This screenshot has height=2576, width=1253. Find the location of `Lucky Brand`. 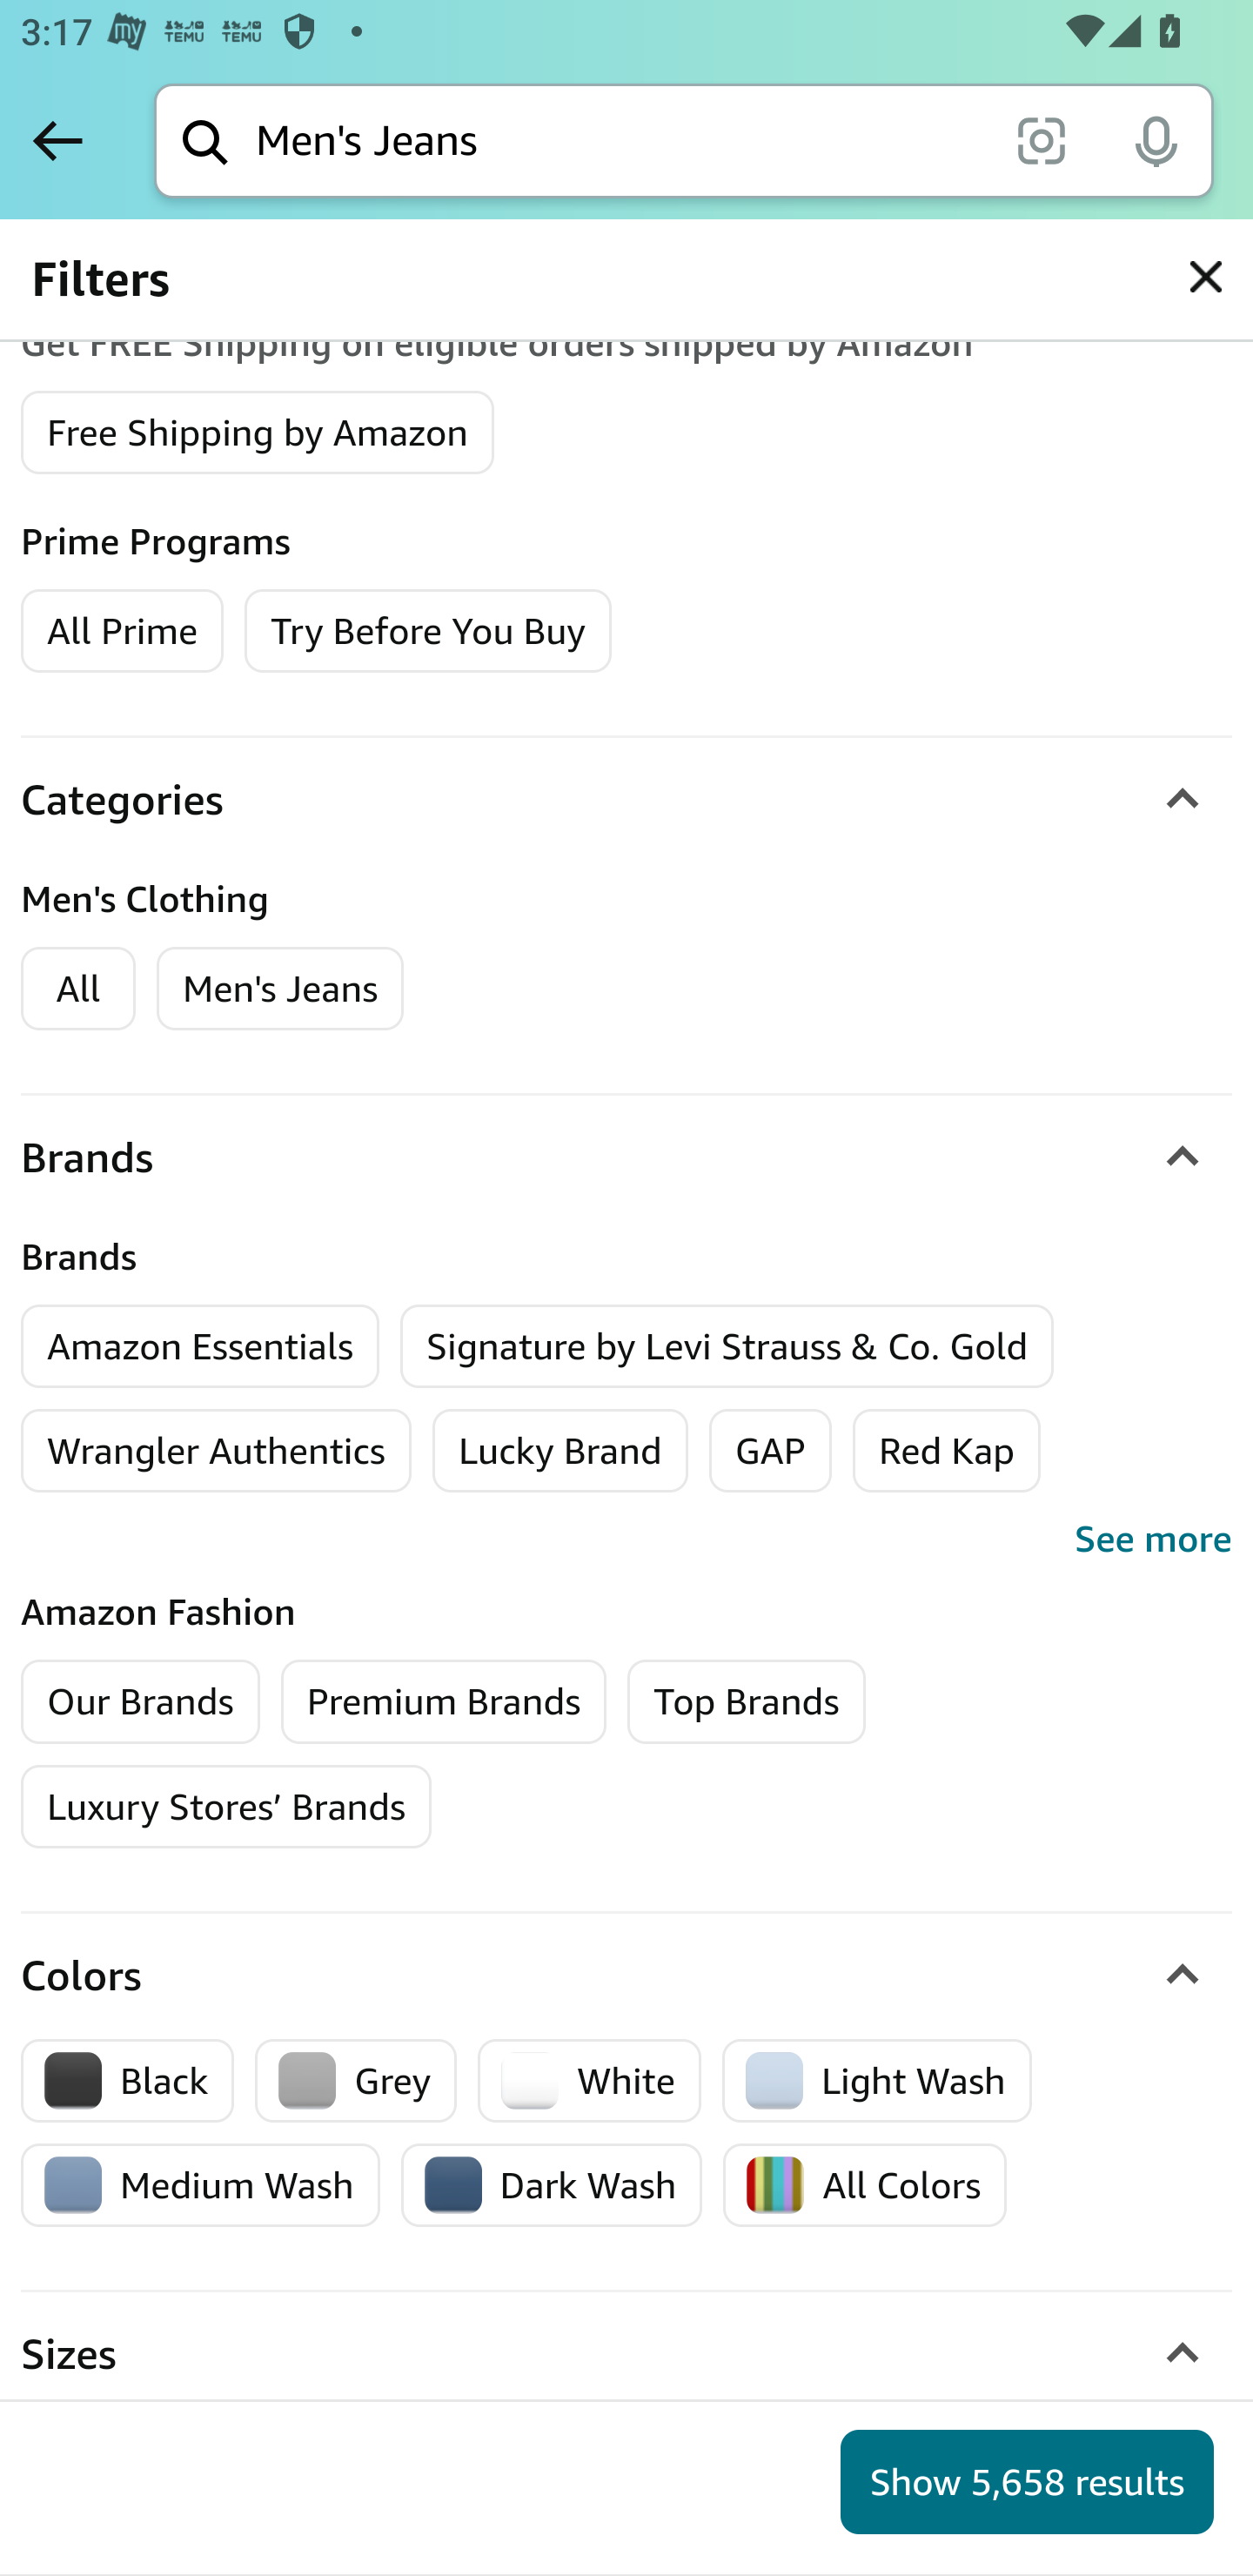

Lucky Brand is located at coordinates (560, 1450).